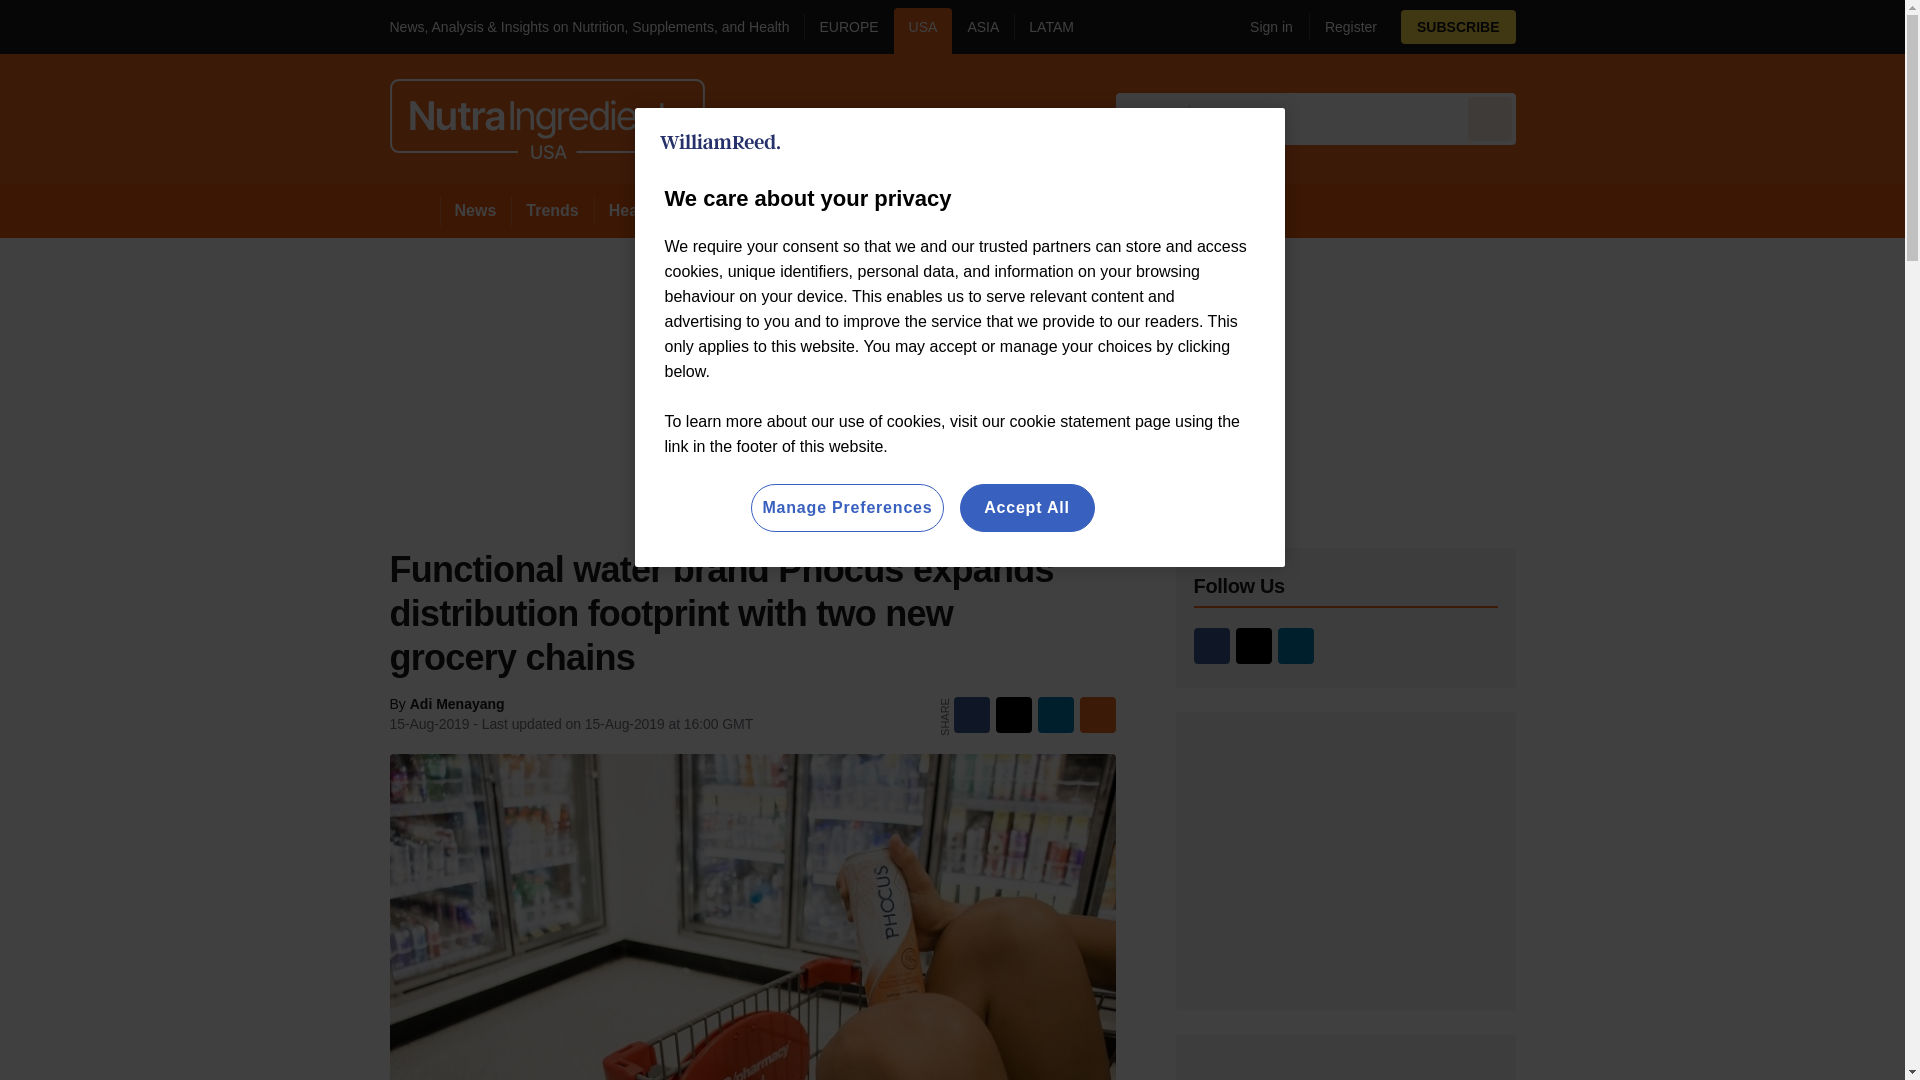 The height and width of the screenshot is (1080, 1920). What do you see at coordinates (720, 142) in the screenshot?
I see `William Reed` at bounding box center [720, 142].